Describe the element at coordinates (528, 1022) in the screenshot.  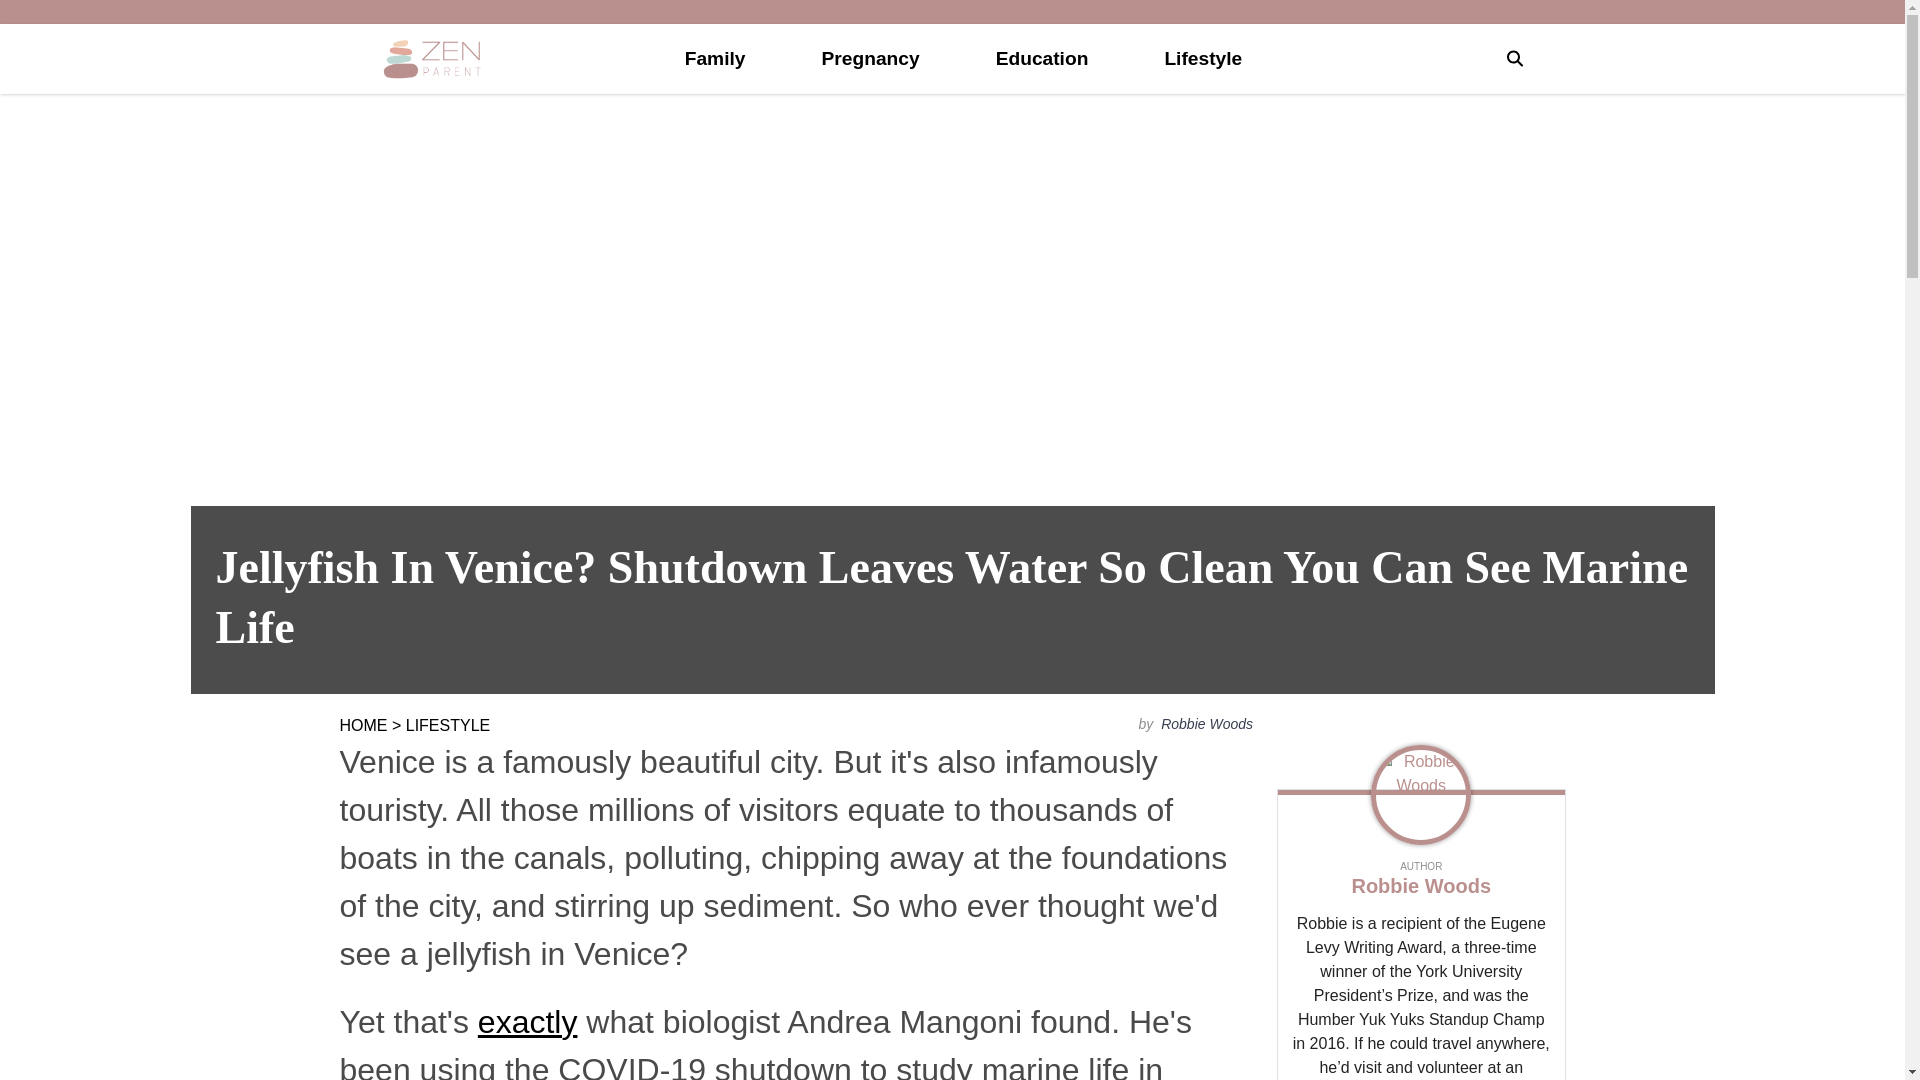
I see `exactly` at that location.